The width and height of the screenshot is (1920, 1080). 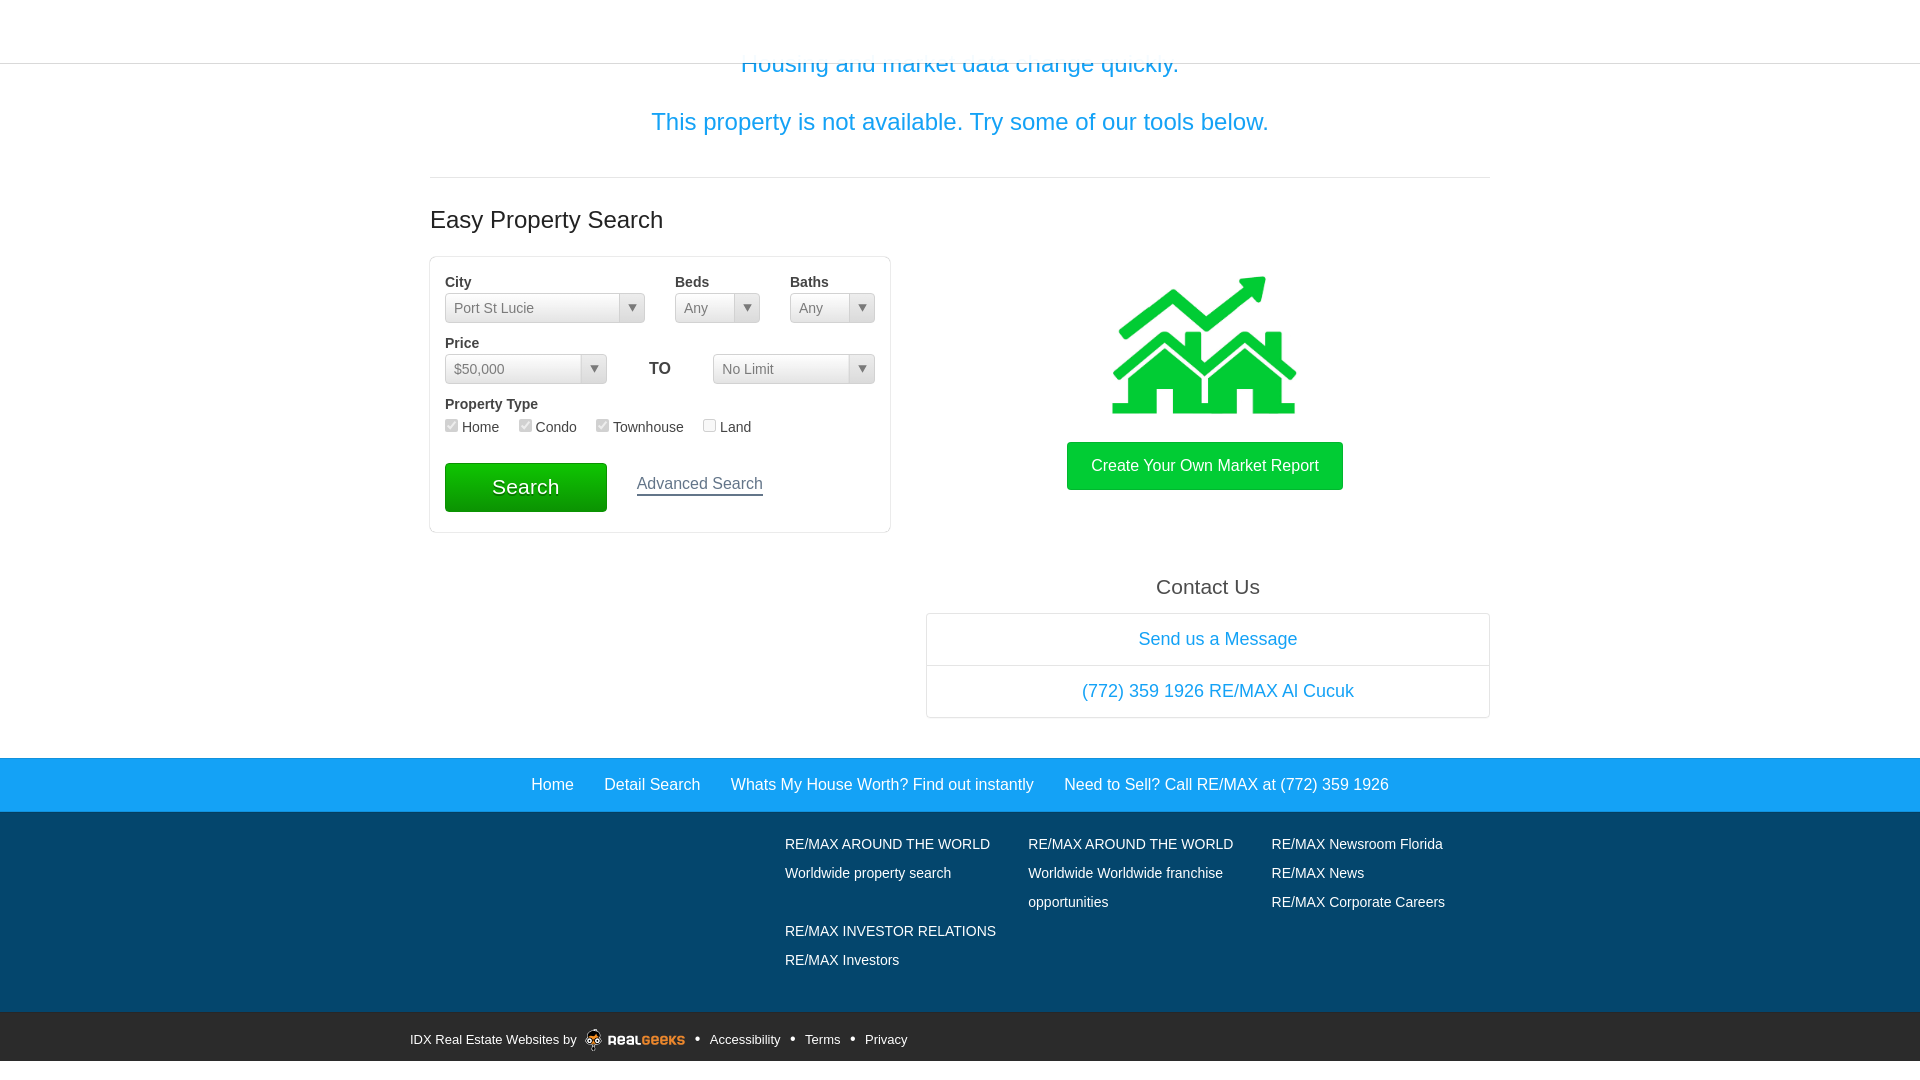 What do you see at coordinates (552, 784) in the screenshot?
I see `Home` at bounding box center [552, 784].